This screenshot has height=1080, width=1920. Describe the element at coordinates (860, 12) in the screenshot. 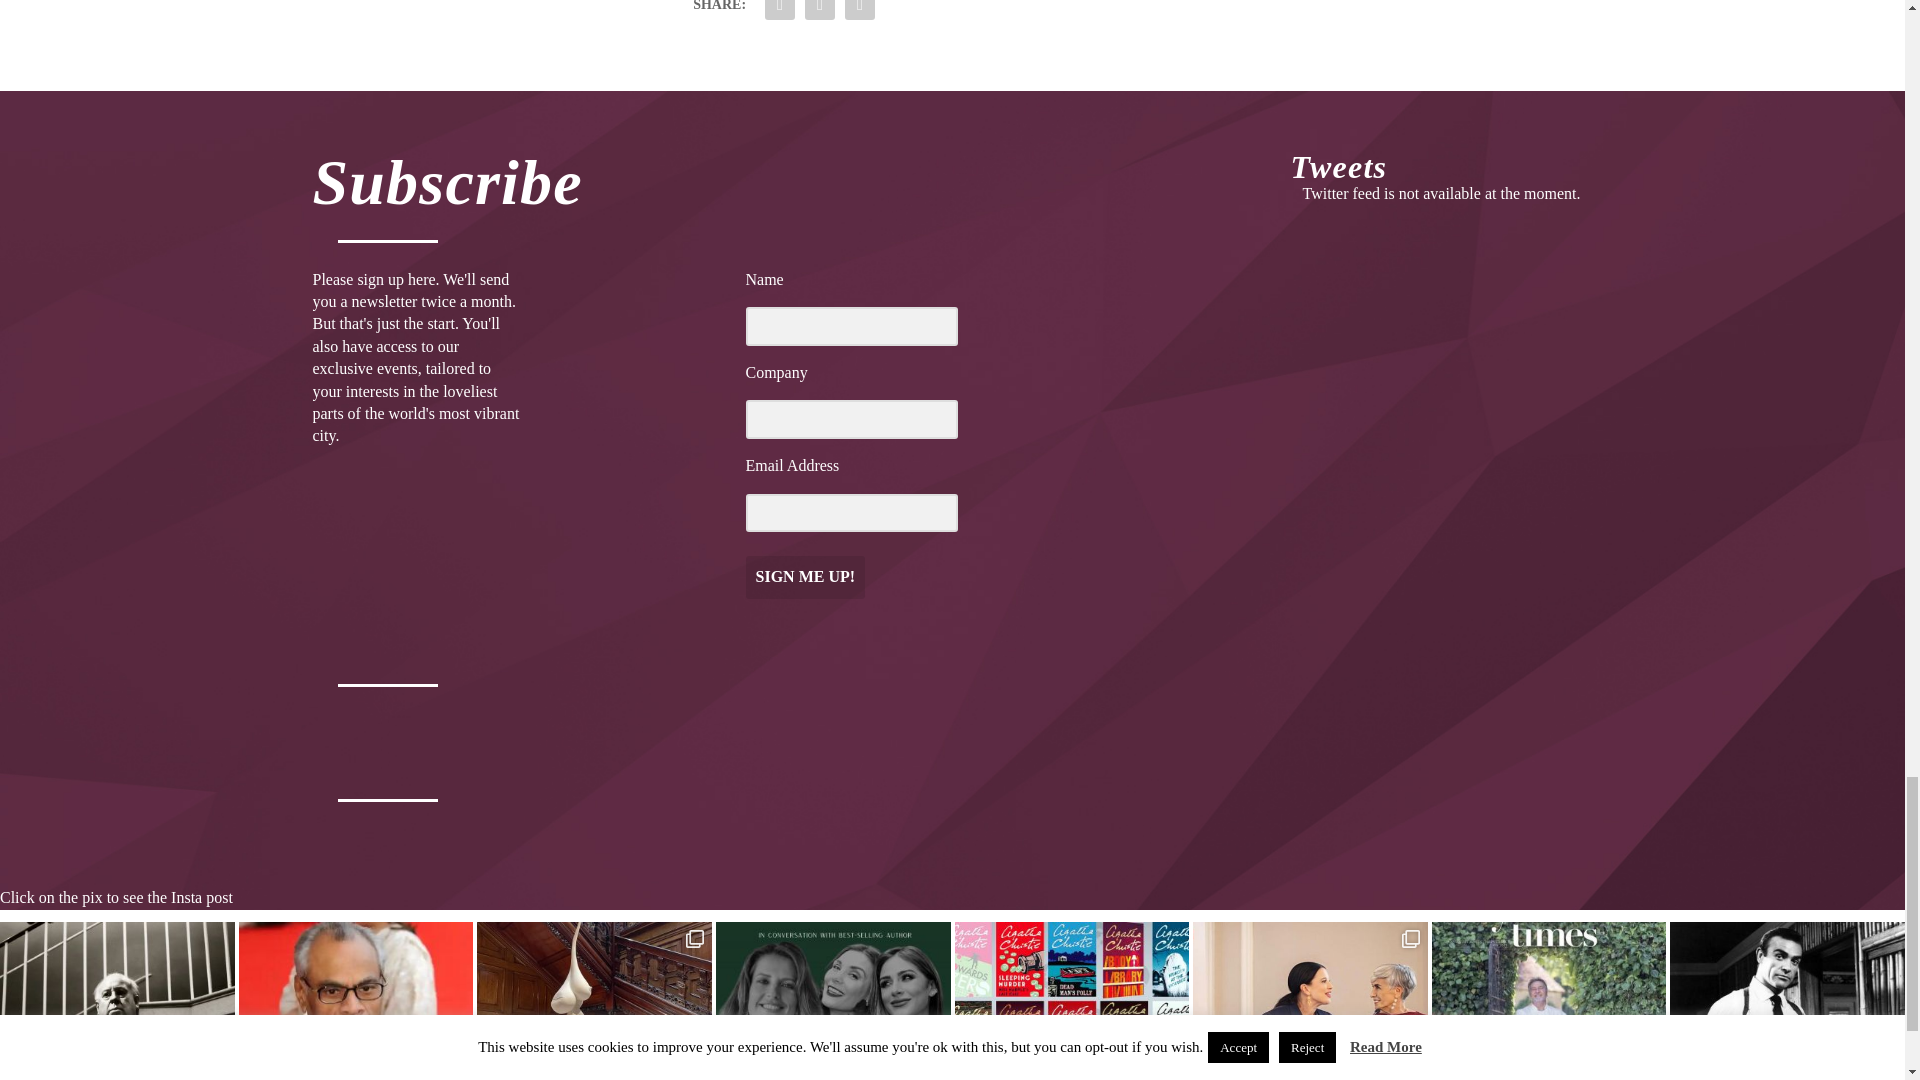

I see `Share "The Officer" via Email` at that location.